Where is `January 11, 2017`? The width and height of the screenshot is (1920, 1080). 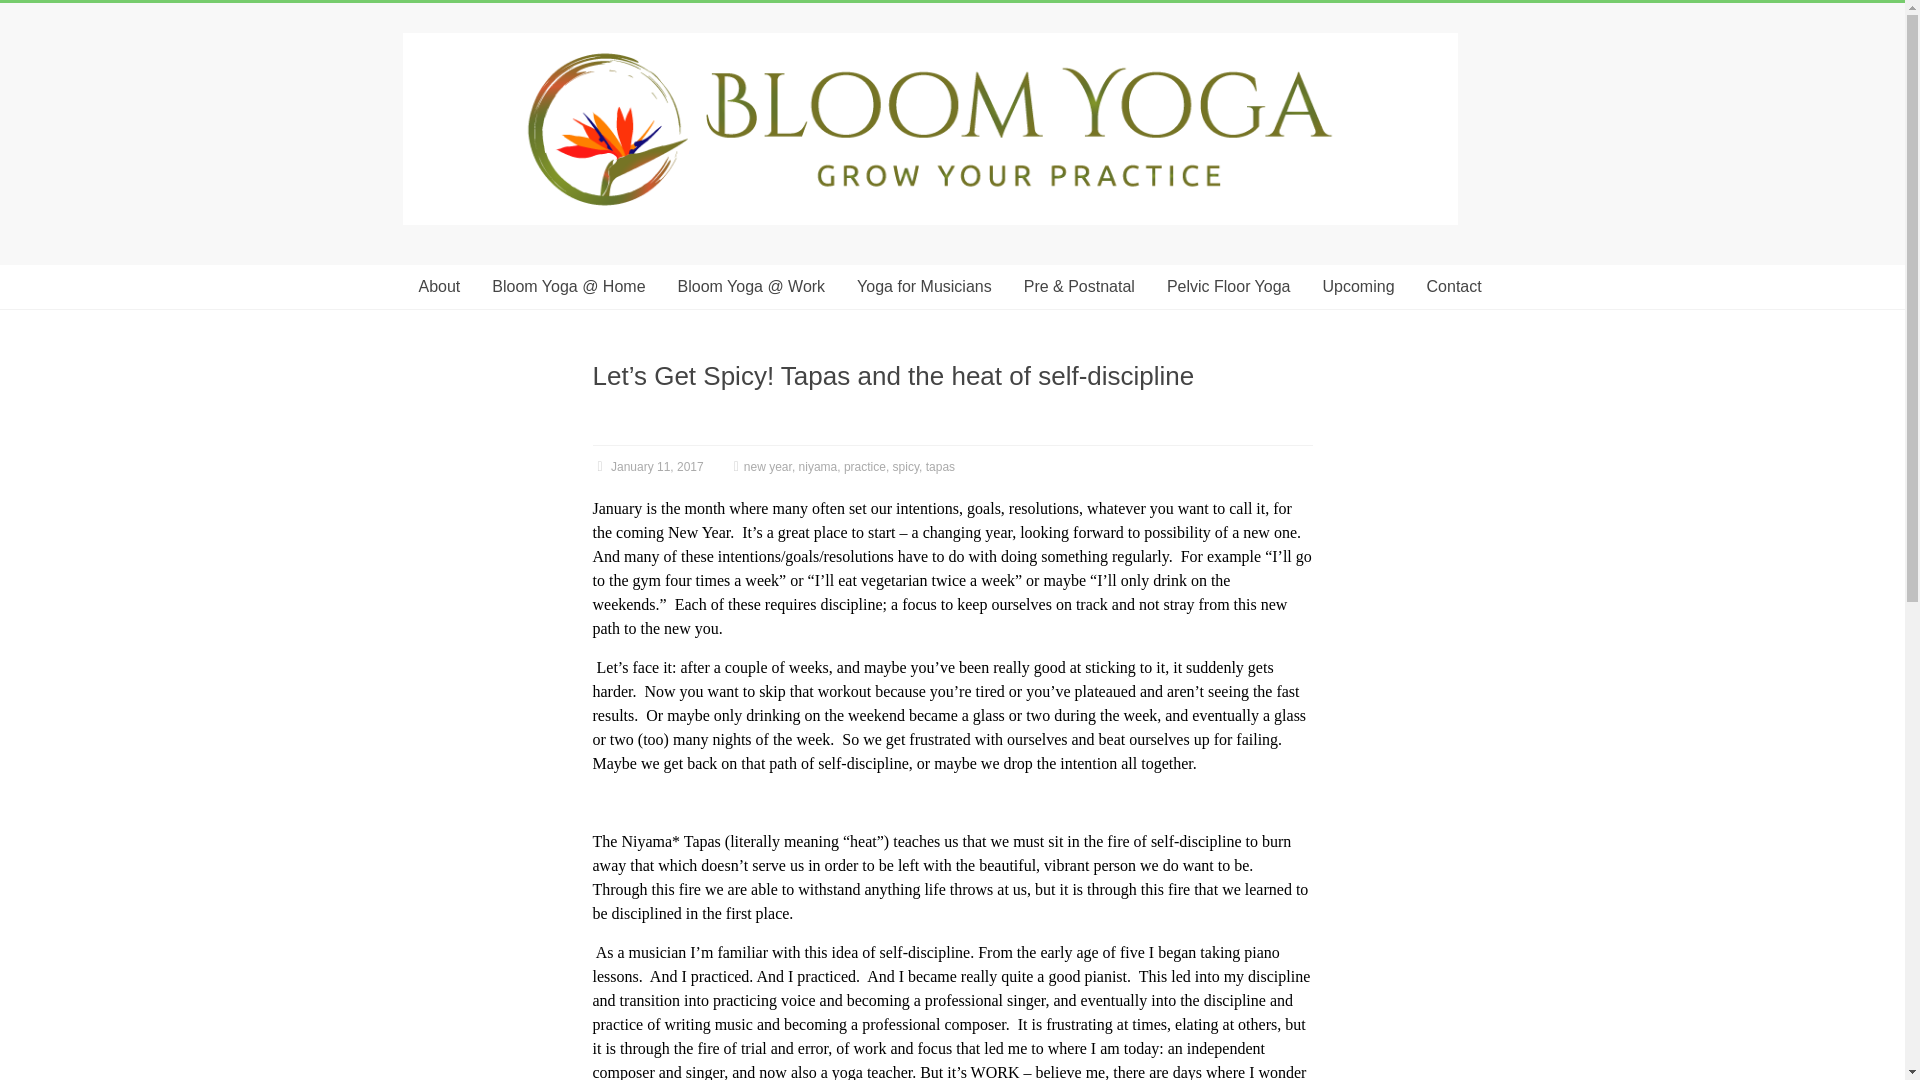
January 11, 2017 is located at coordinates (646, 467).